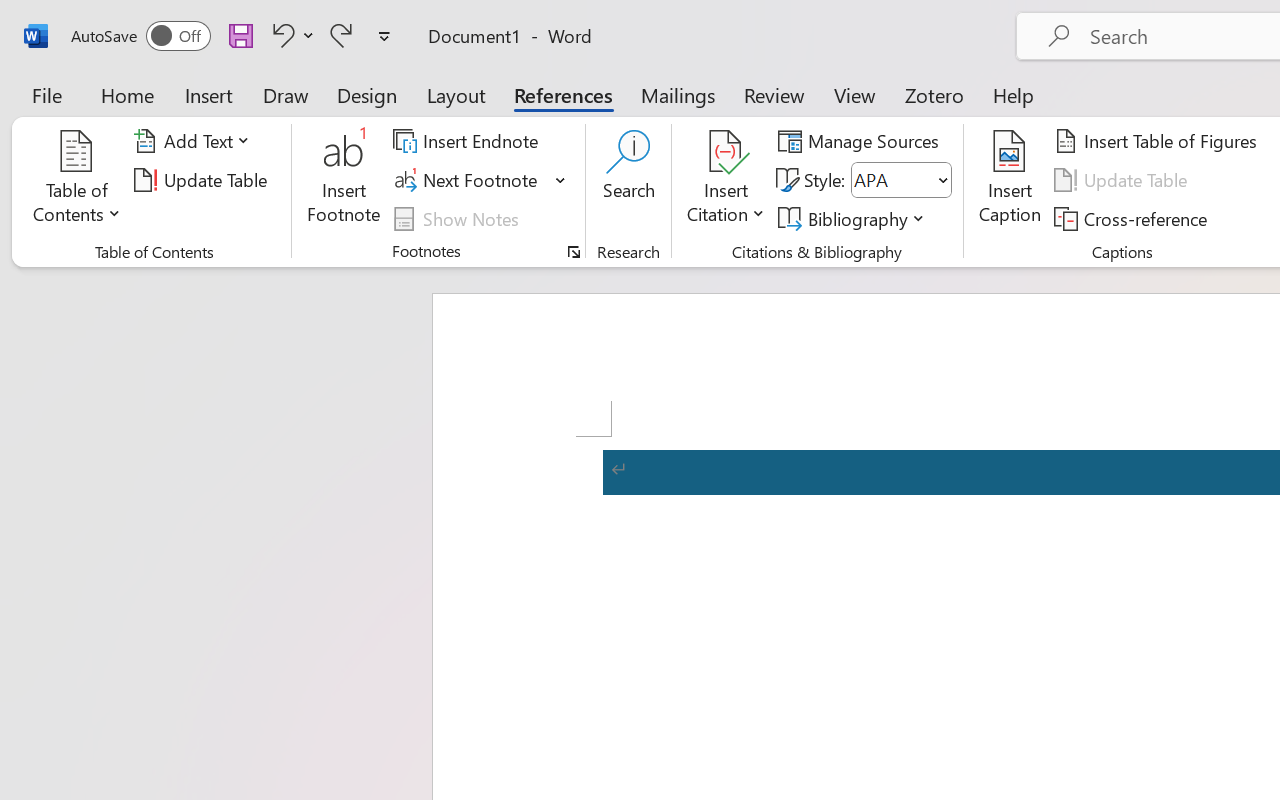 Image resolution: width=1280 pixels, height=800 pixels. I want to click on Cross-reference..., so click(1134, 218).